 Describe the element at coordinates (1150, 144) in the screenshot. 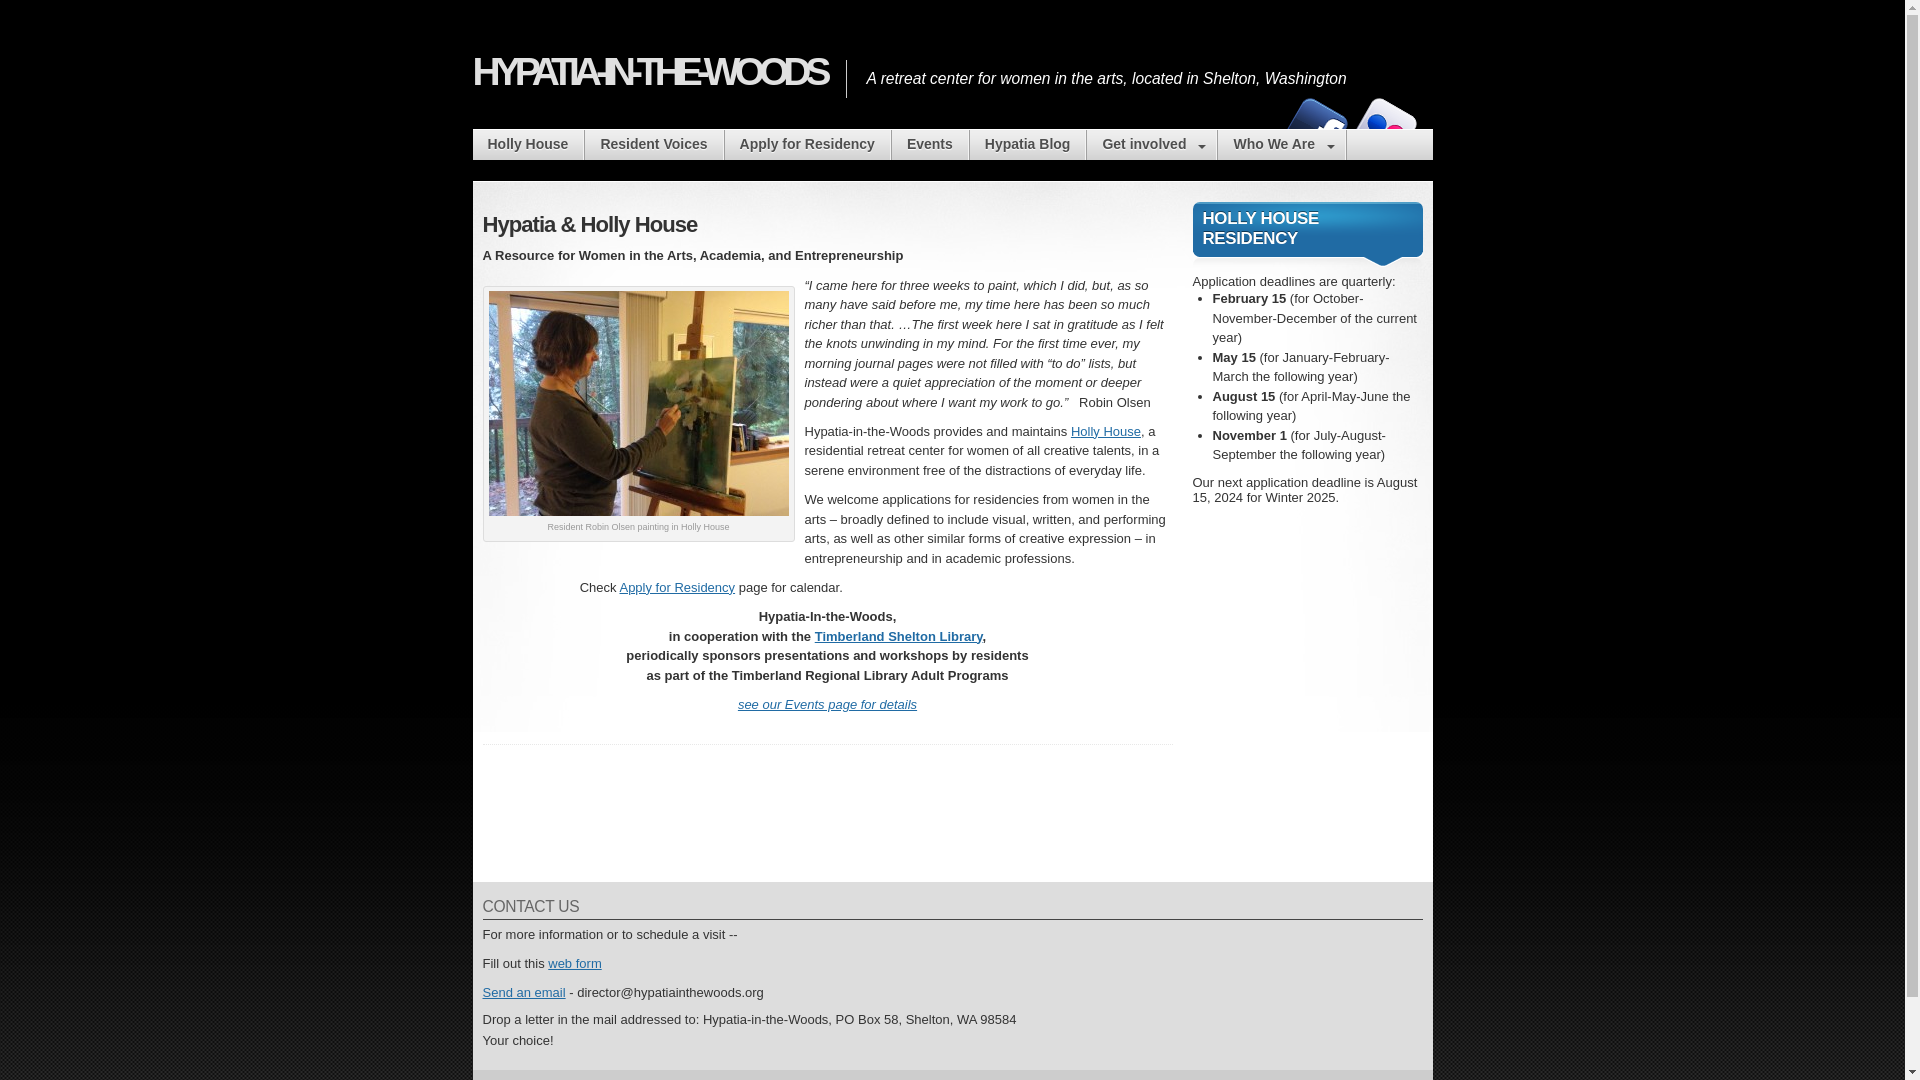

I see `HYPATIA-IN-THE-WOODS` at that location.